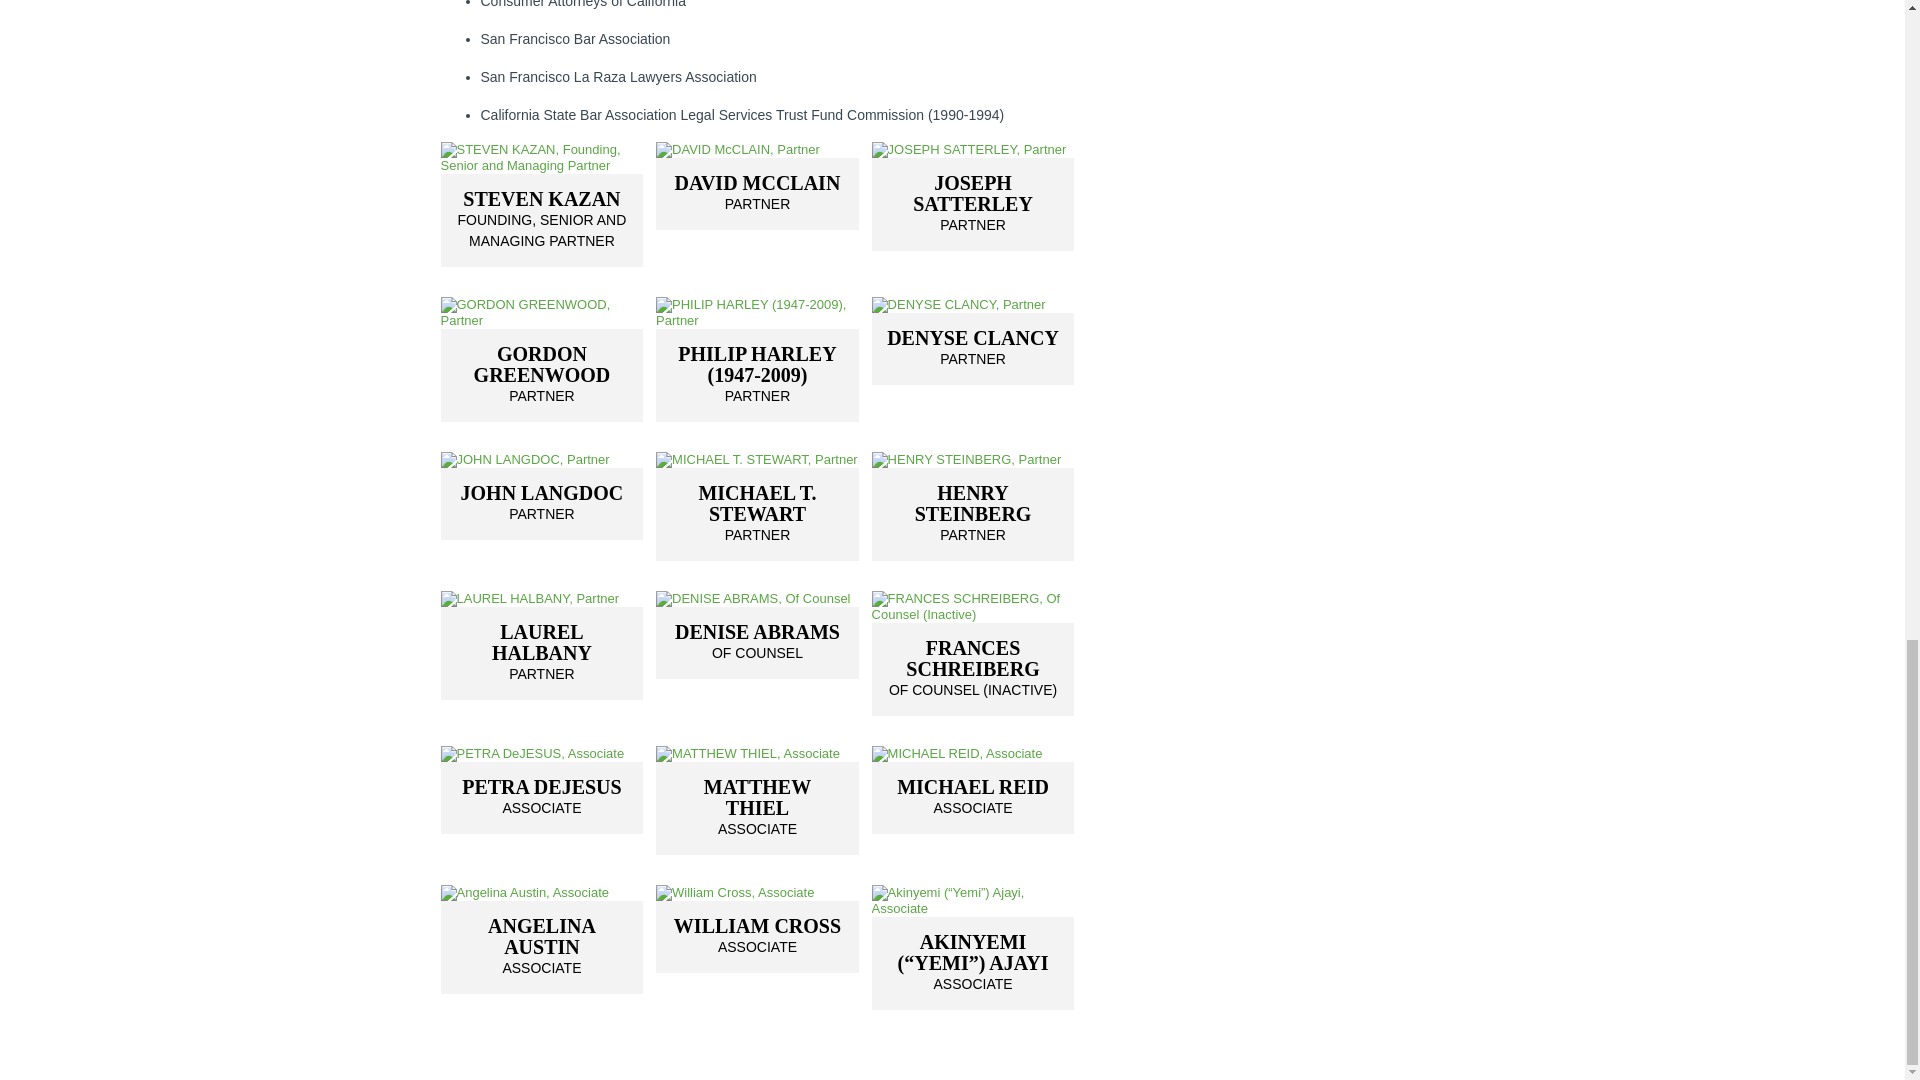 This screenshot has height=1080, width=1920. Describe the element at coordinates (541, 220) in the screenshot. I see `JOHN LANGDOC, Partner` at that location.